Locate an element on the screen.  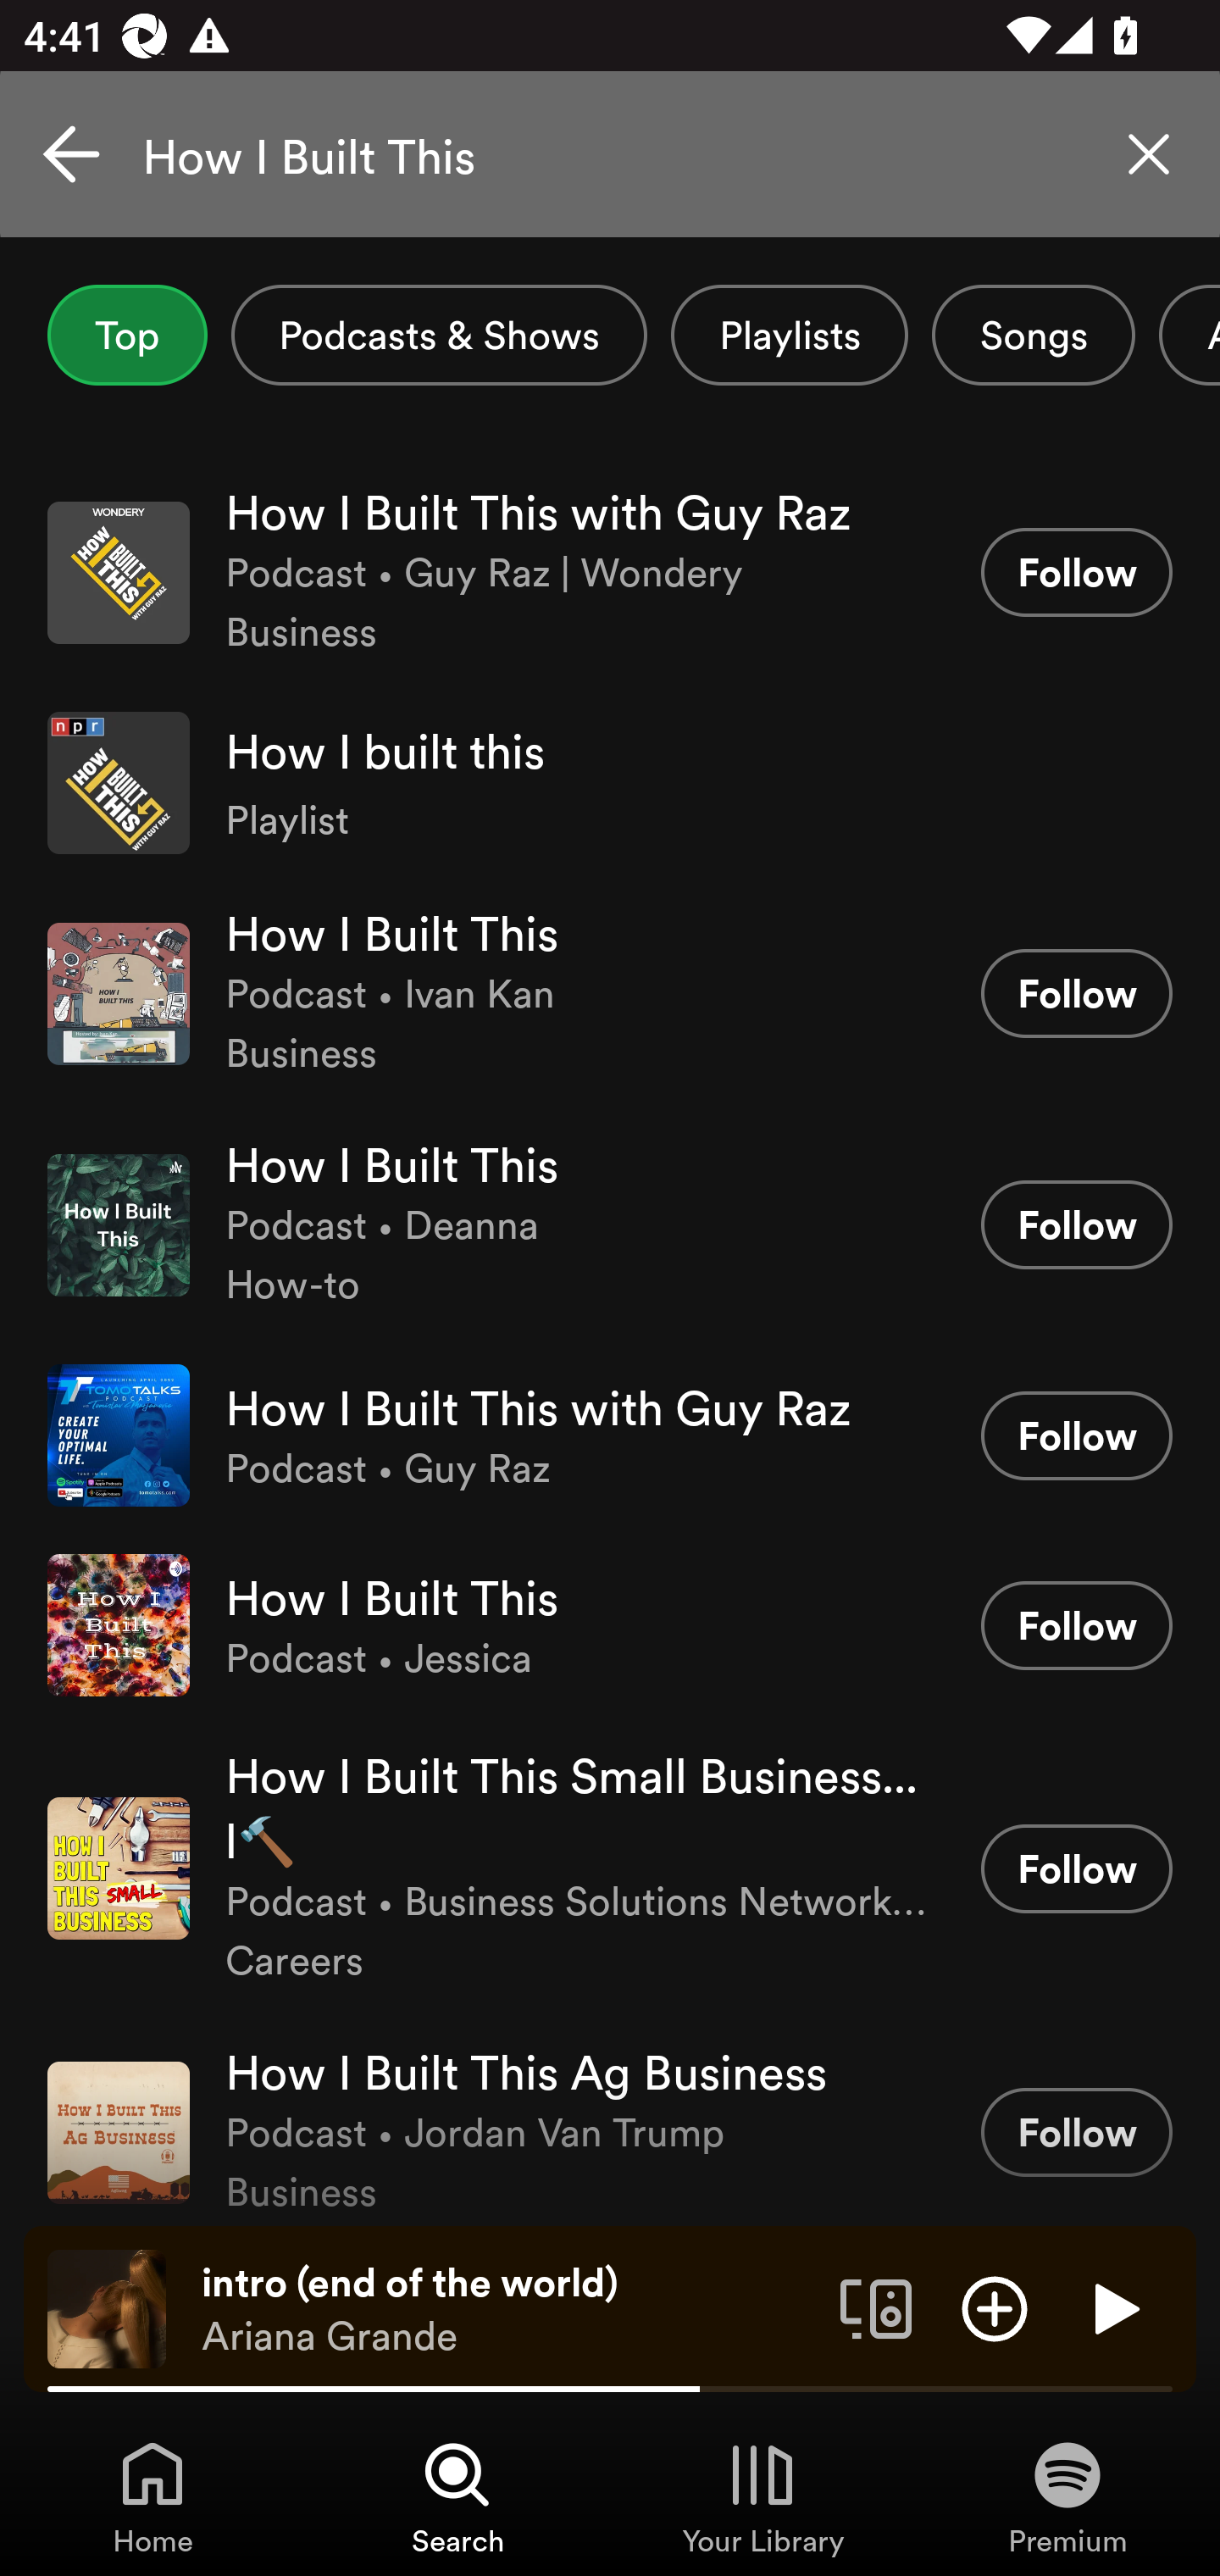
Play is located at coordinates (1113, 2307).